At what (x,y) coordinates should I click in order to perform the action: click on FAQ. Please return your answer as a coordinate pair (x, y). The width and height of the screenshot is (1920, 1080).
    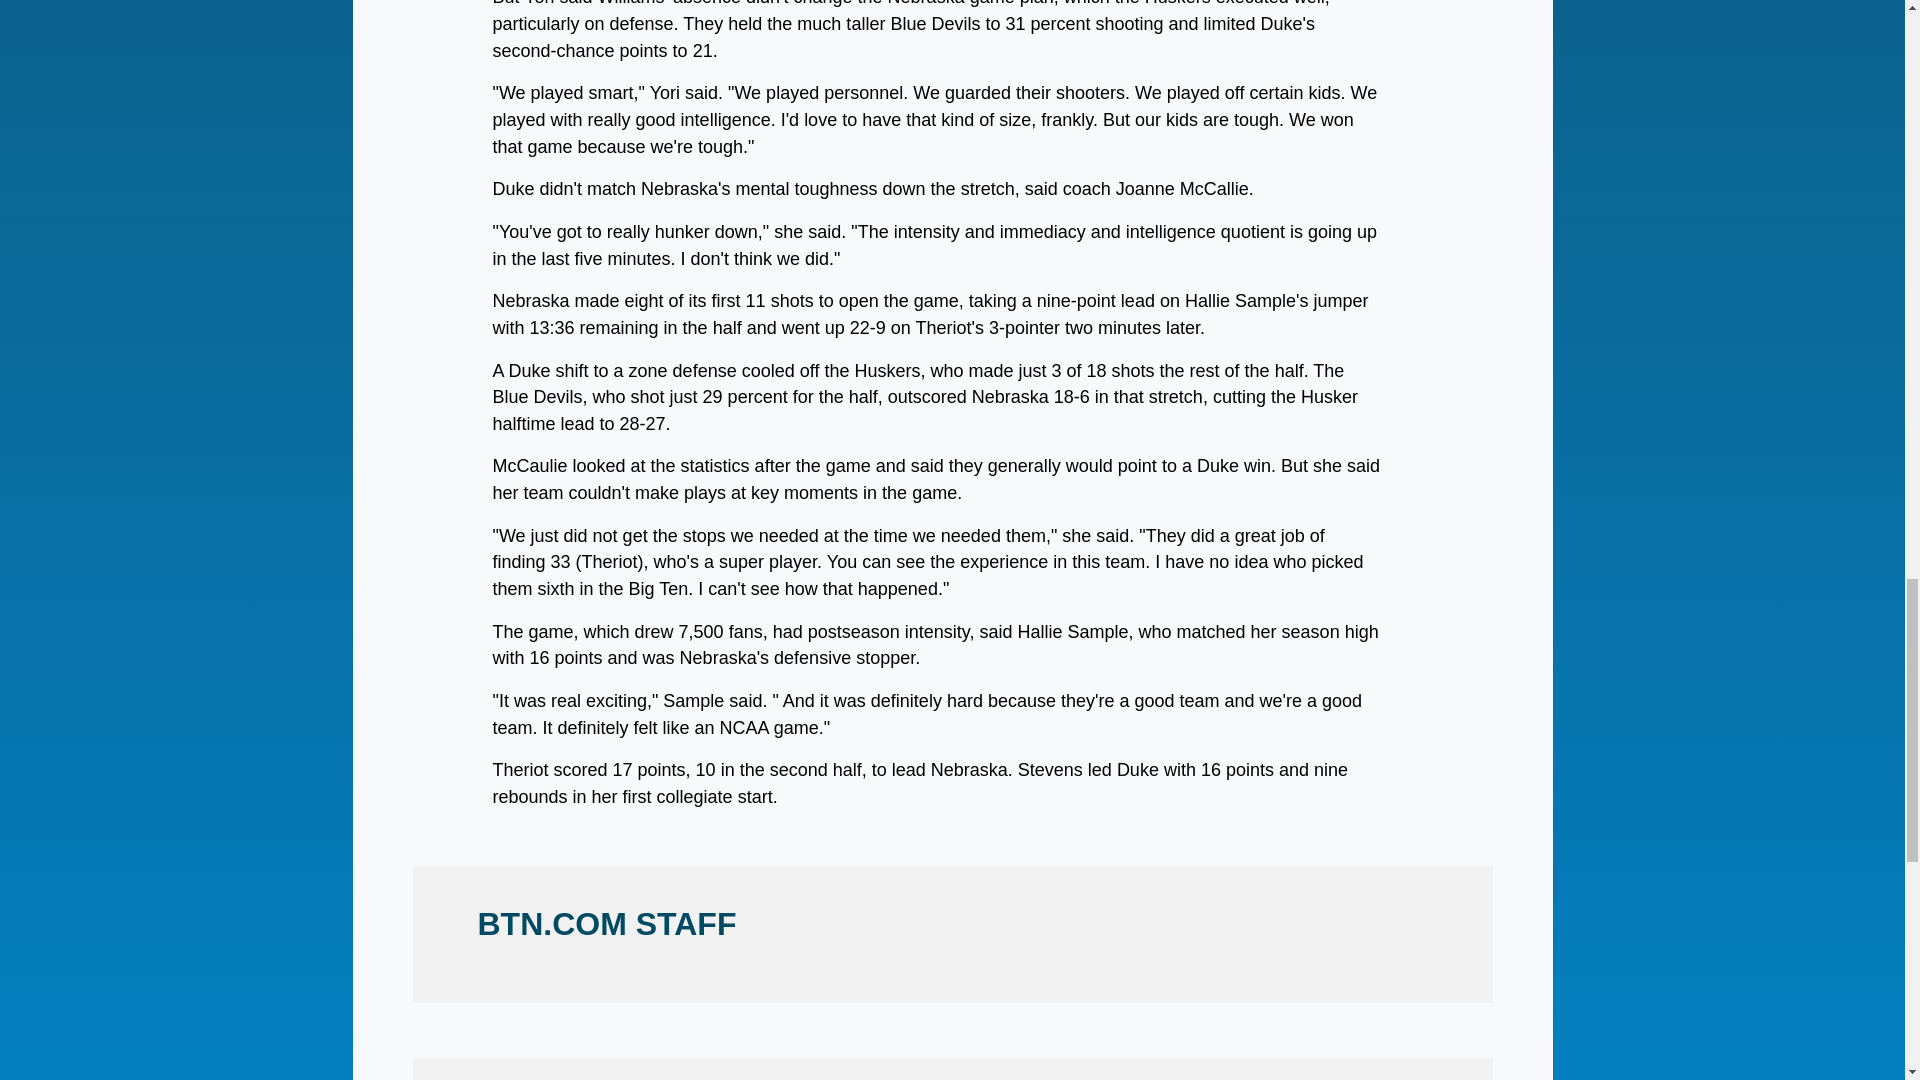
    Looking at the image, I should click on (1336, 334).